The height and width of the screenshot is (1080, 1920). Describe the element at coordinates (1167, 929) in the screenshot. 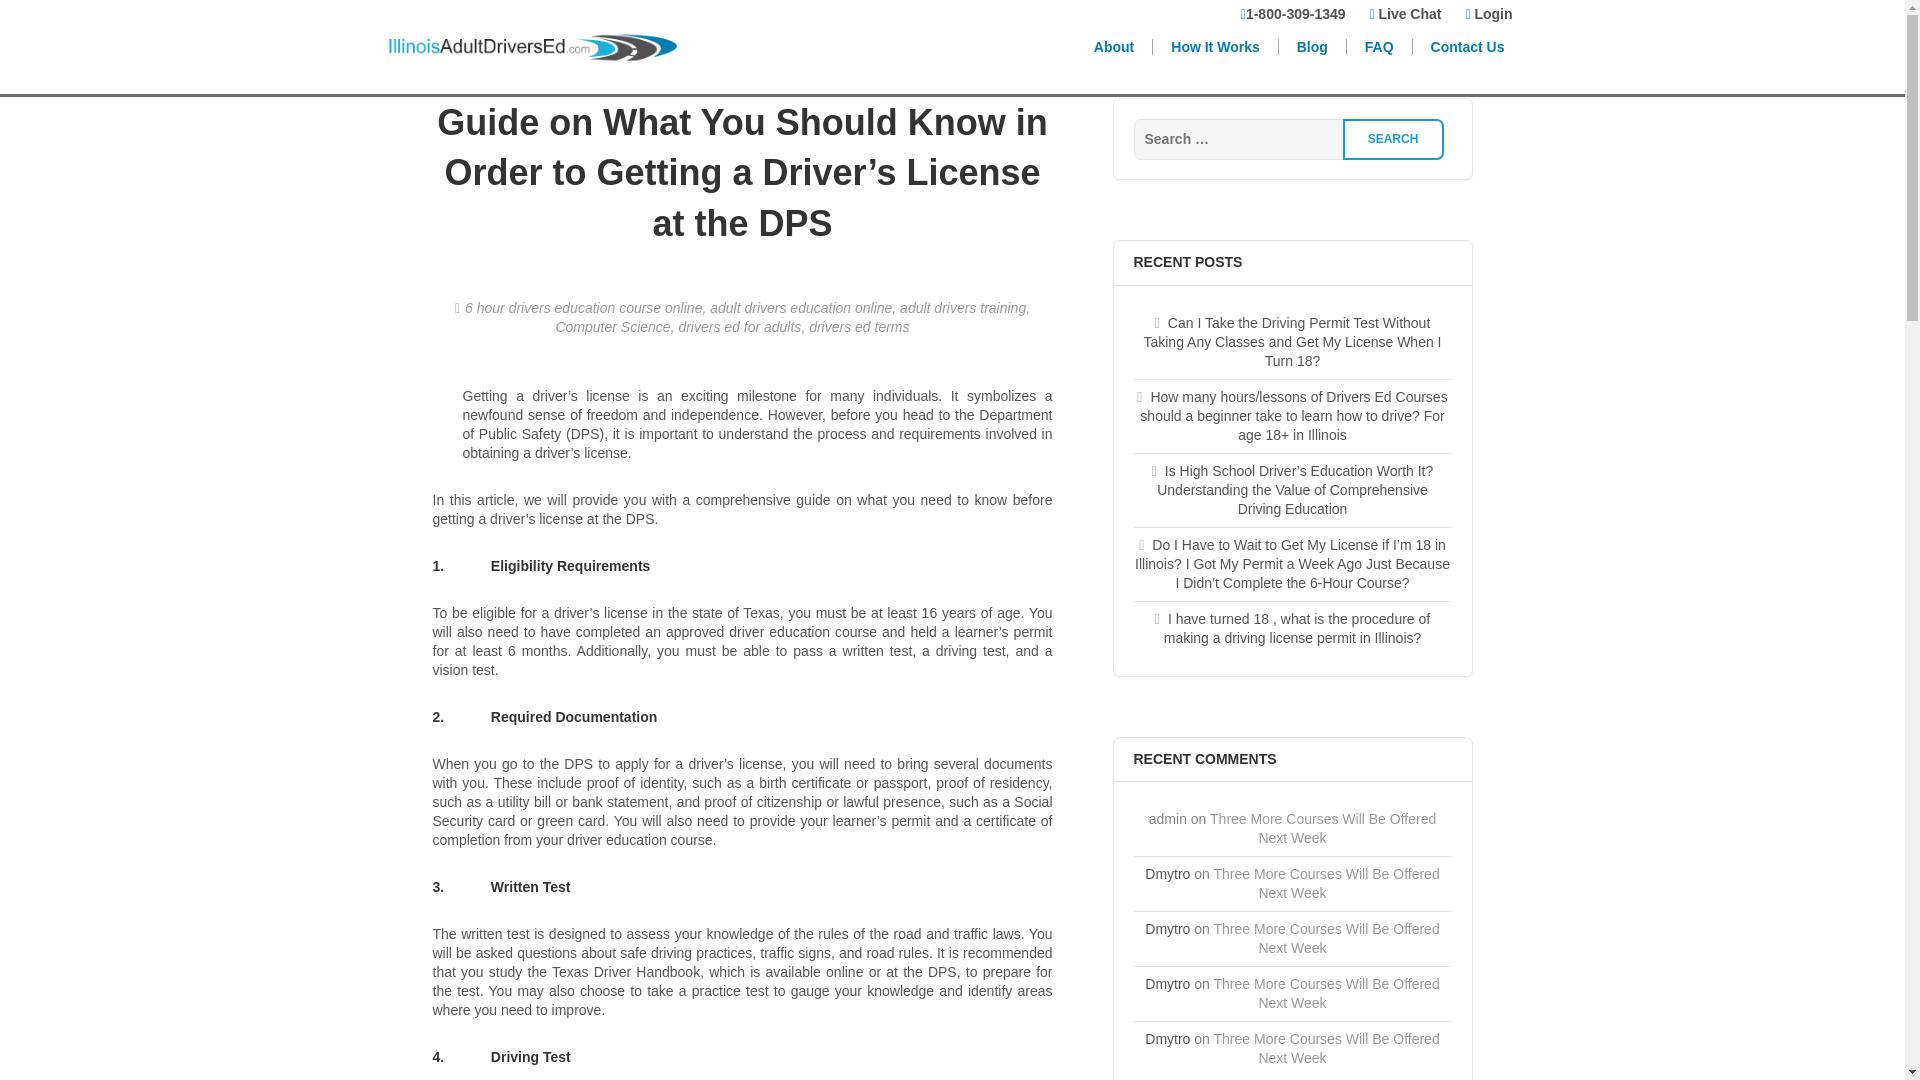

I see `Dmytro` at that location.